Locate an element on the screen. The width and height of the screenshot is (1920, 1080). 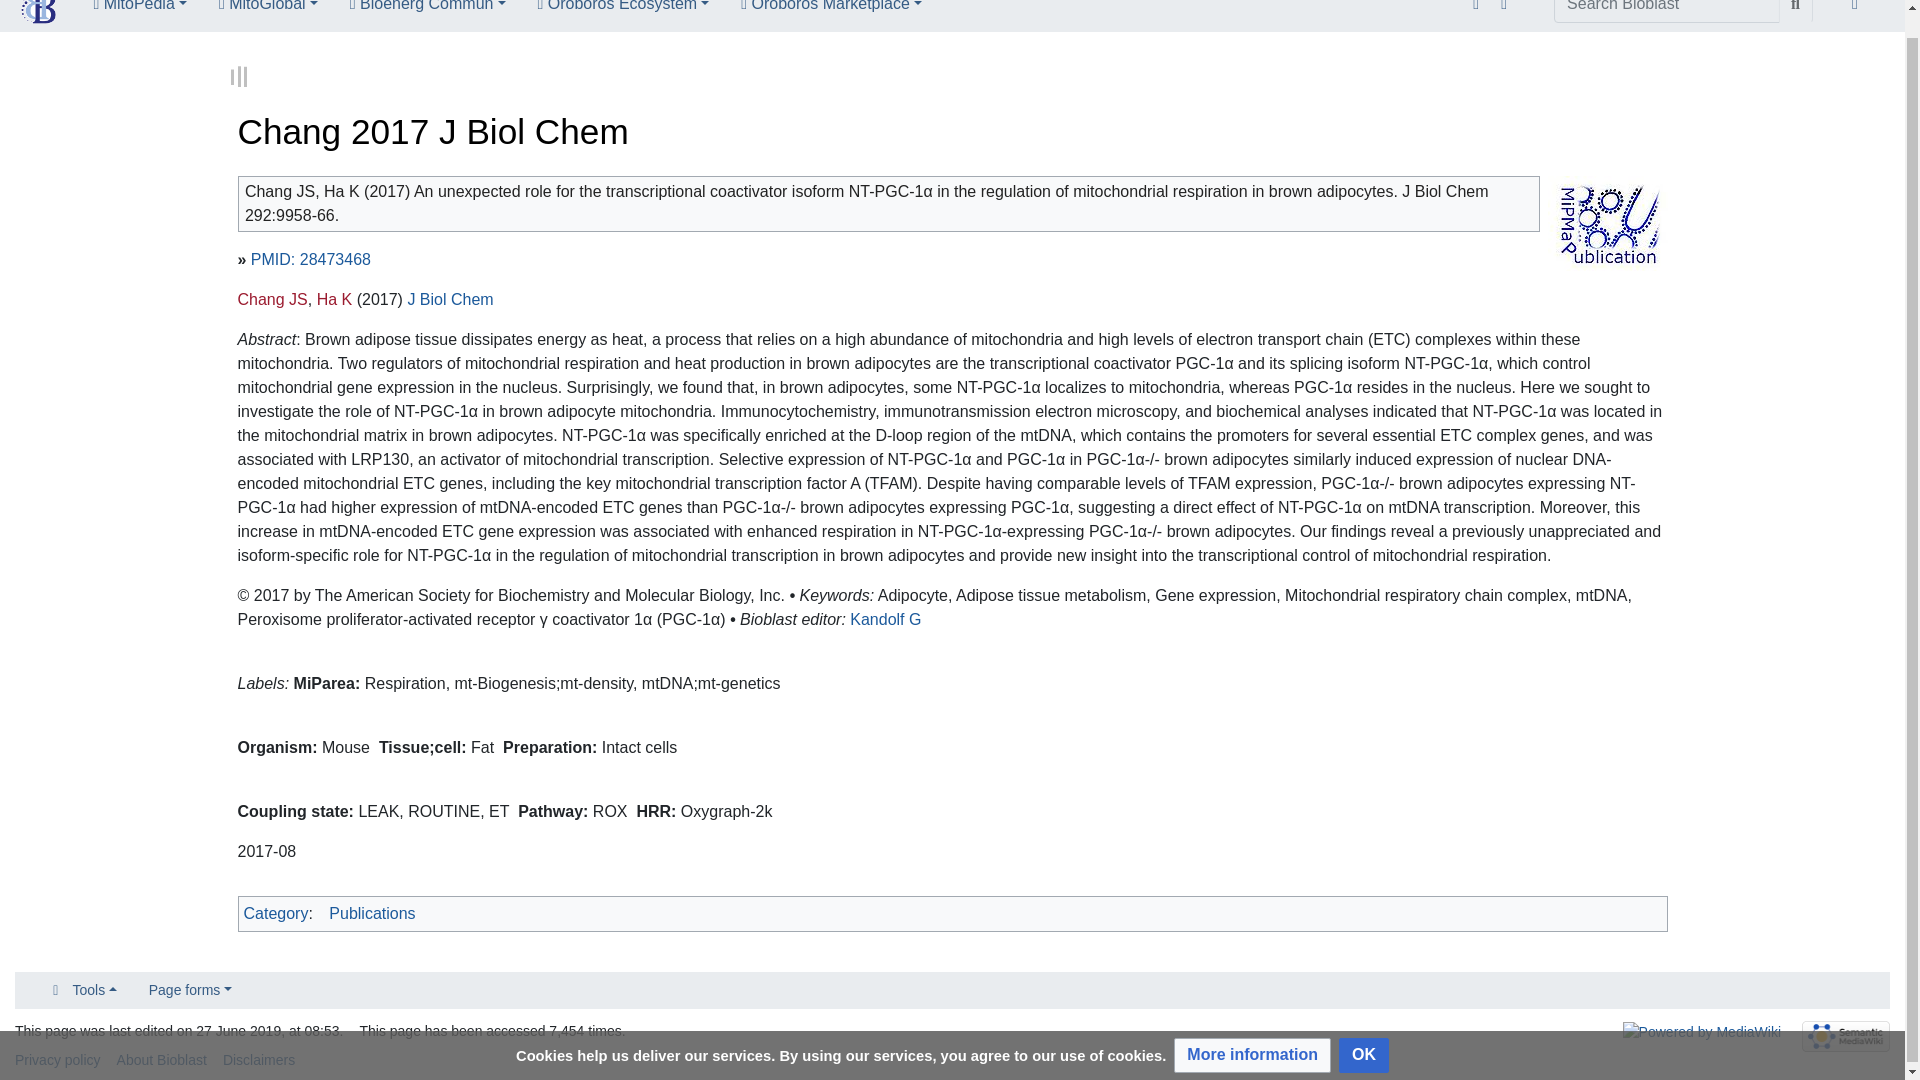
Visit the main page is located at coordinates (38, 8).